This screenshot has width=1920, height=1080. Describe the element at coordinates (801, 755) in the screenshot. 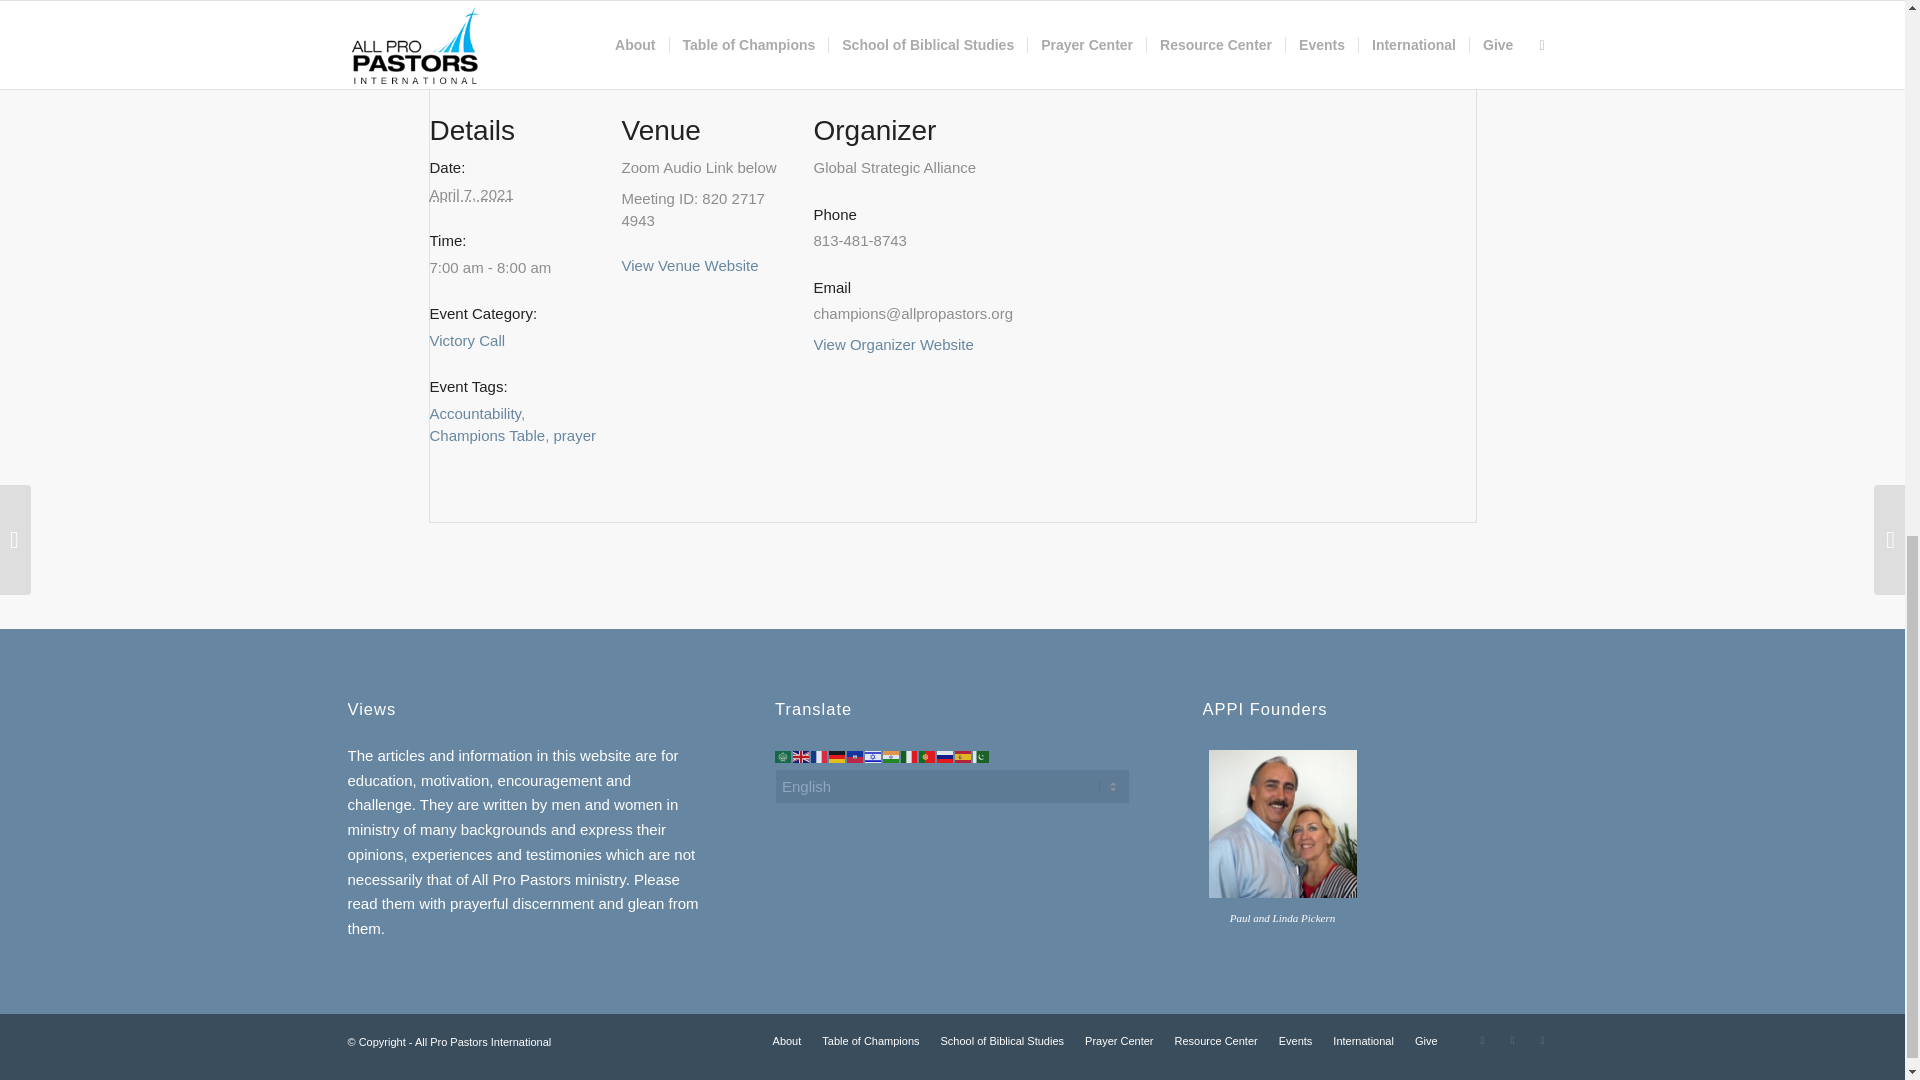

I see `English` at that location.